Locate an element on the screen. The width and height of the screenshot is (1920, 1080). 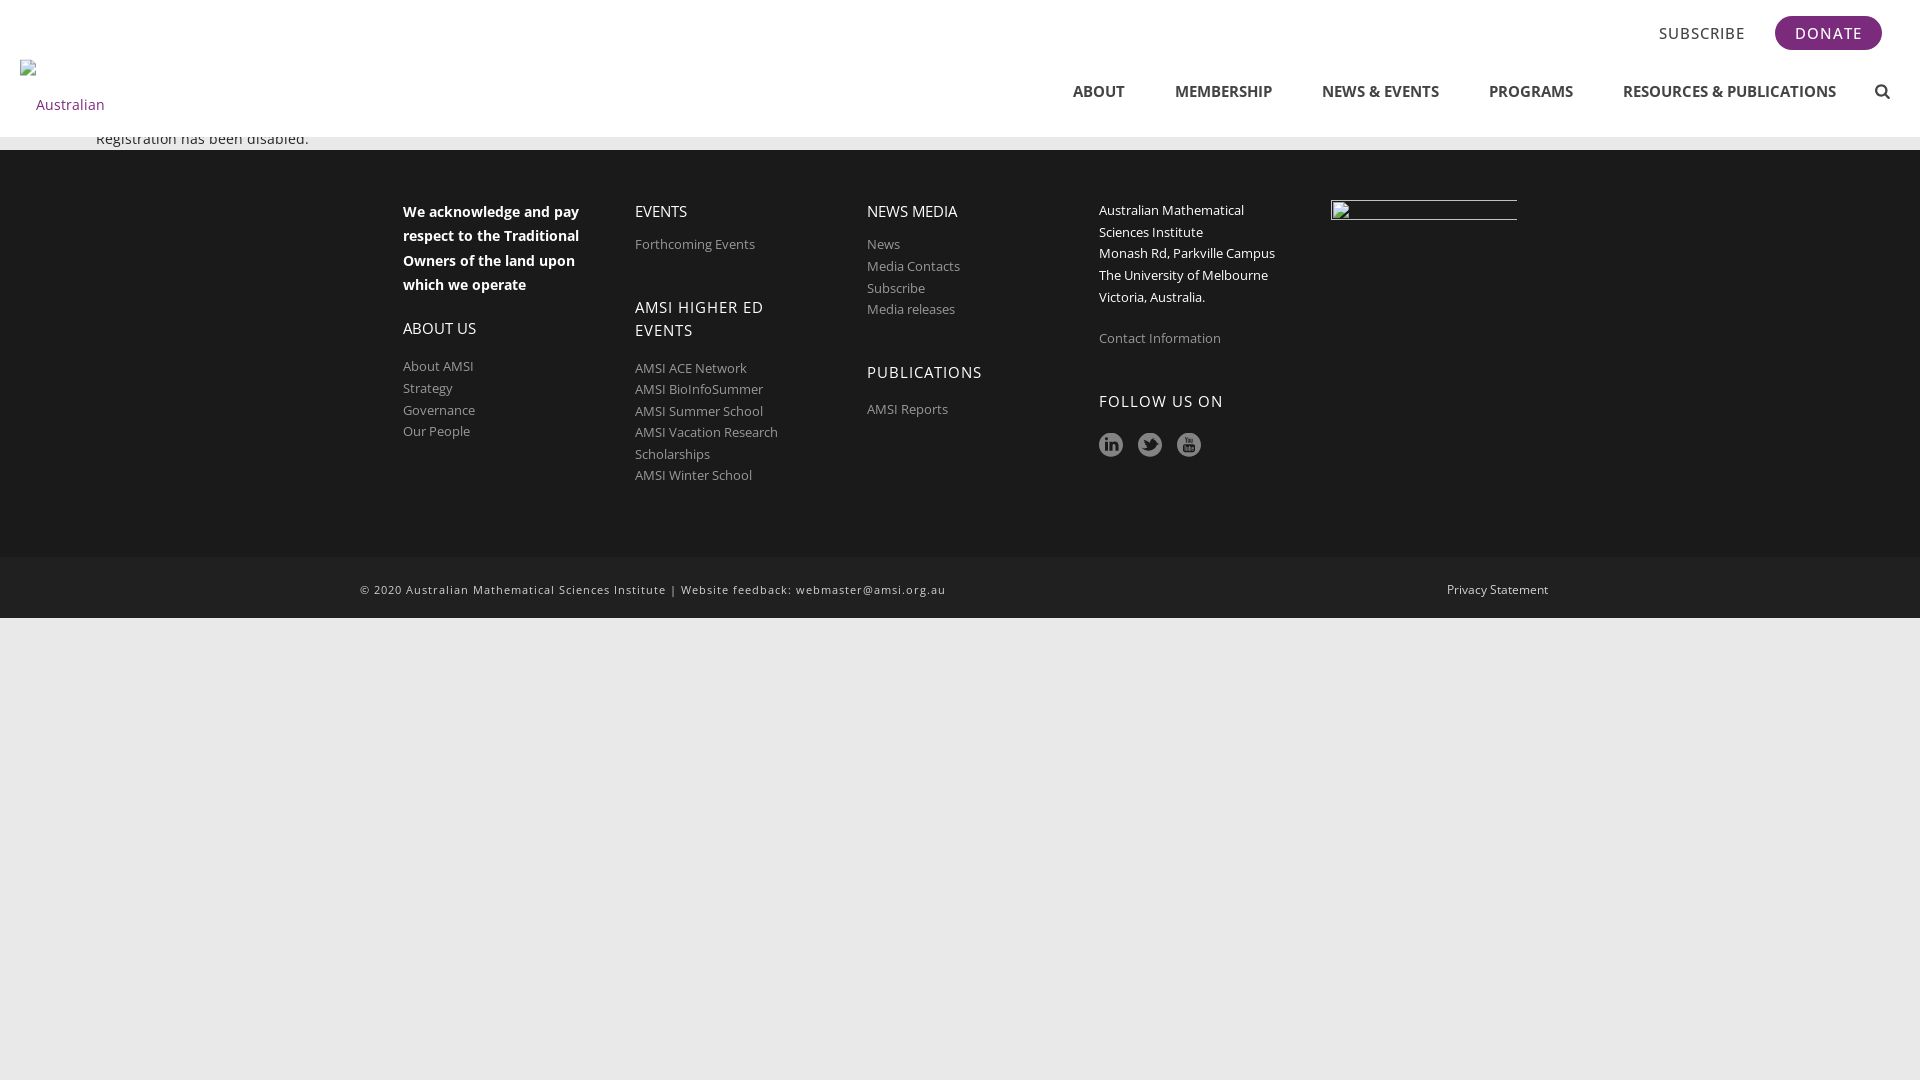
DONATE is located at coordinates (1828, 33).